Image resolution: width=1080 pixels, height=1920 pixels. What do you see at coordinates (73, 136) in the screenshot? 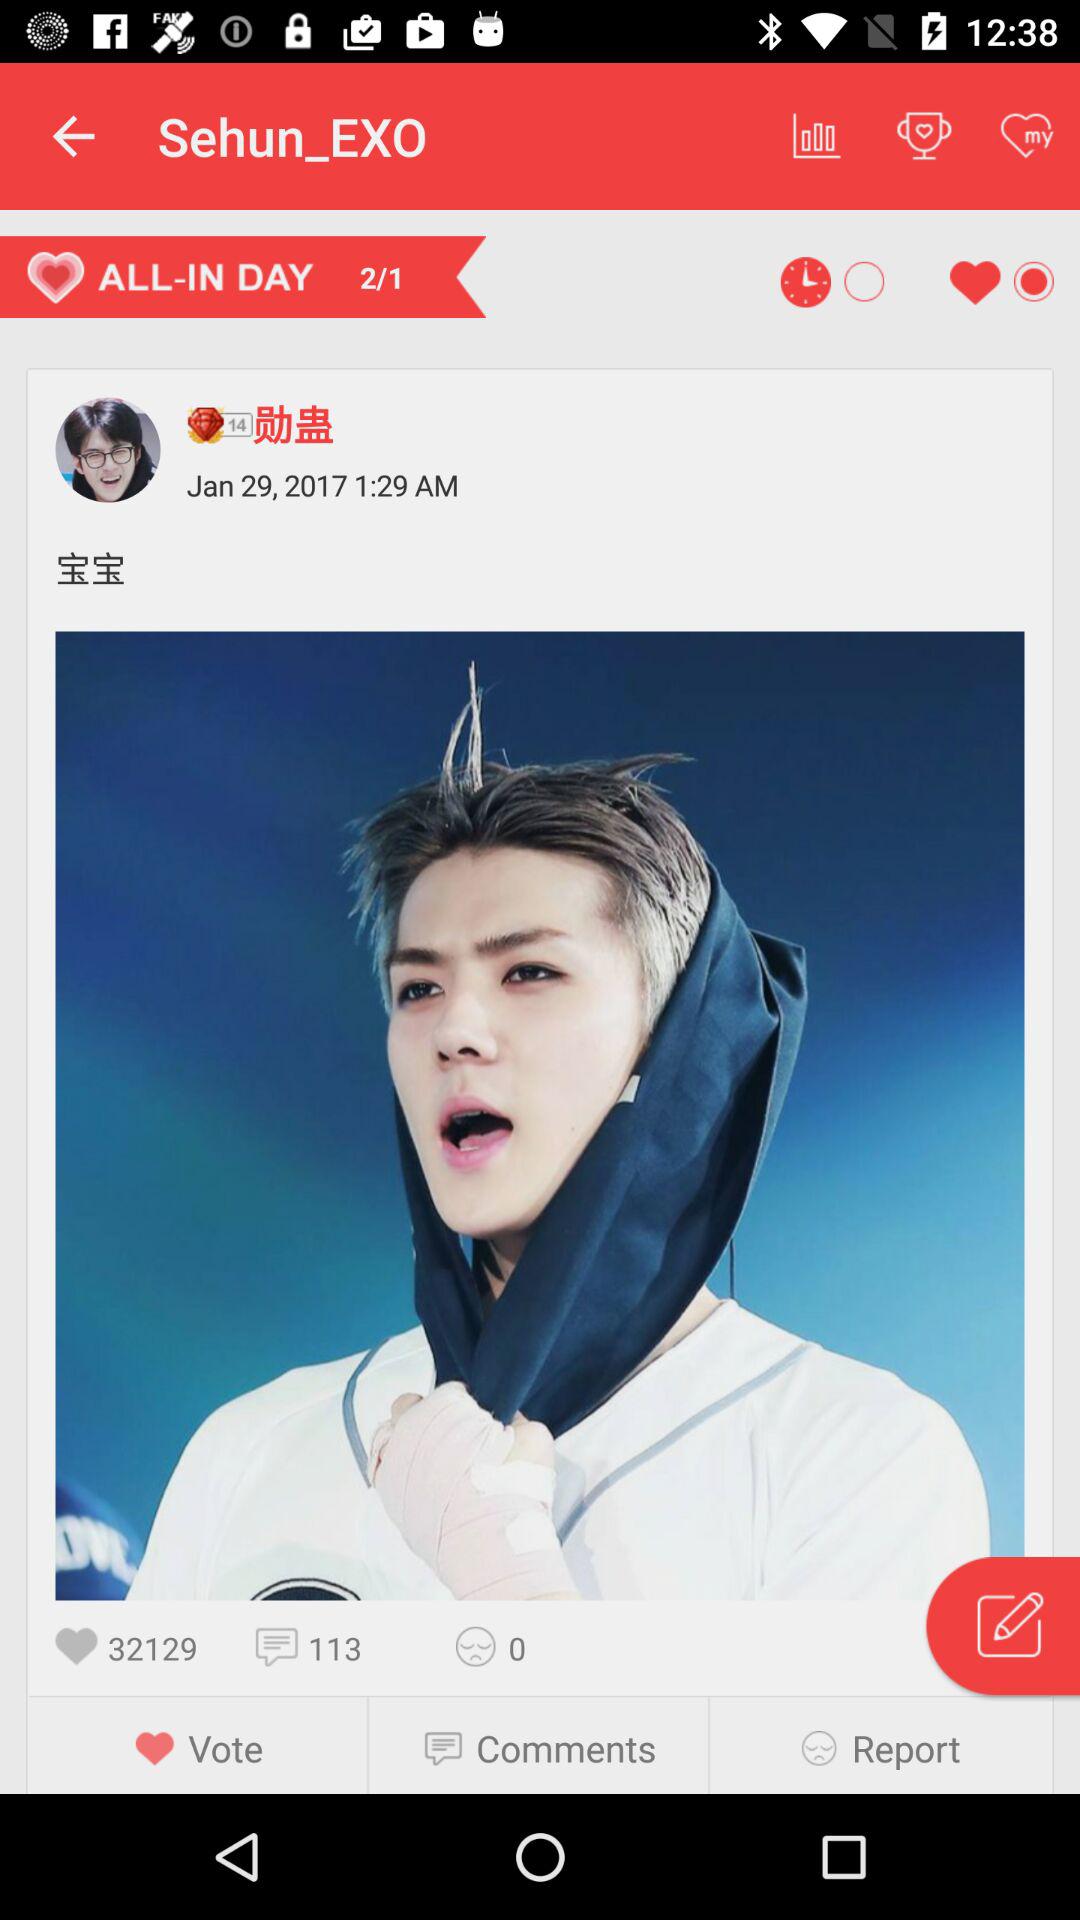
I see `select the item above 2/1` at bounding box center [73, 136].